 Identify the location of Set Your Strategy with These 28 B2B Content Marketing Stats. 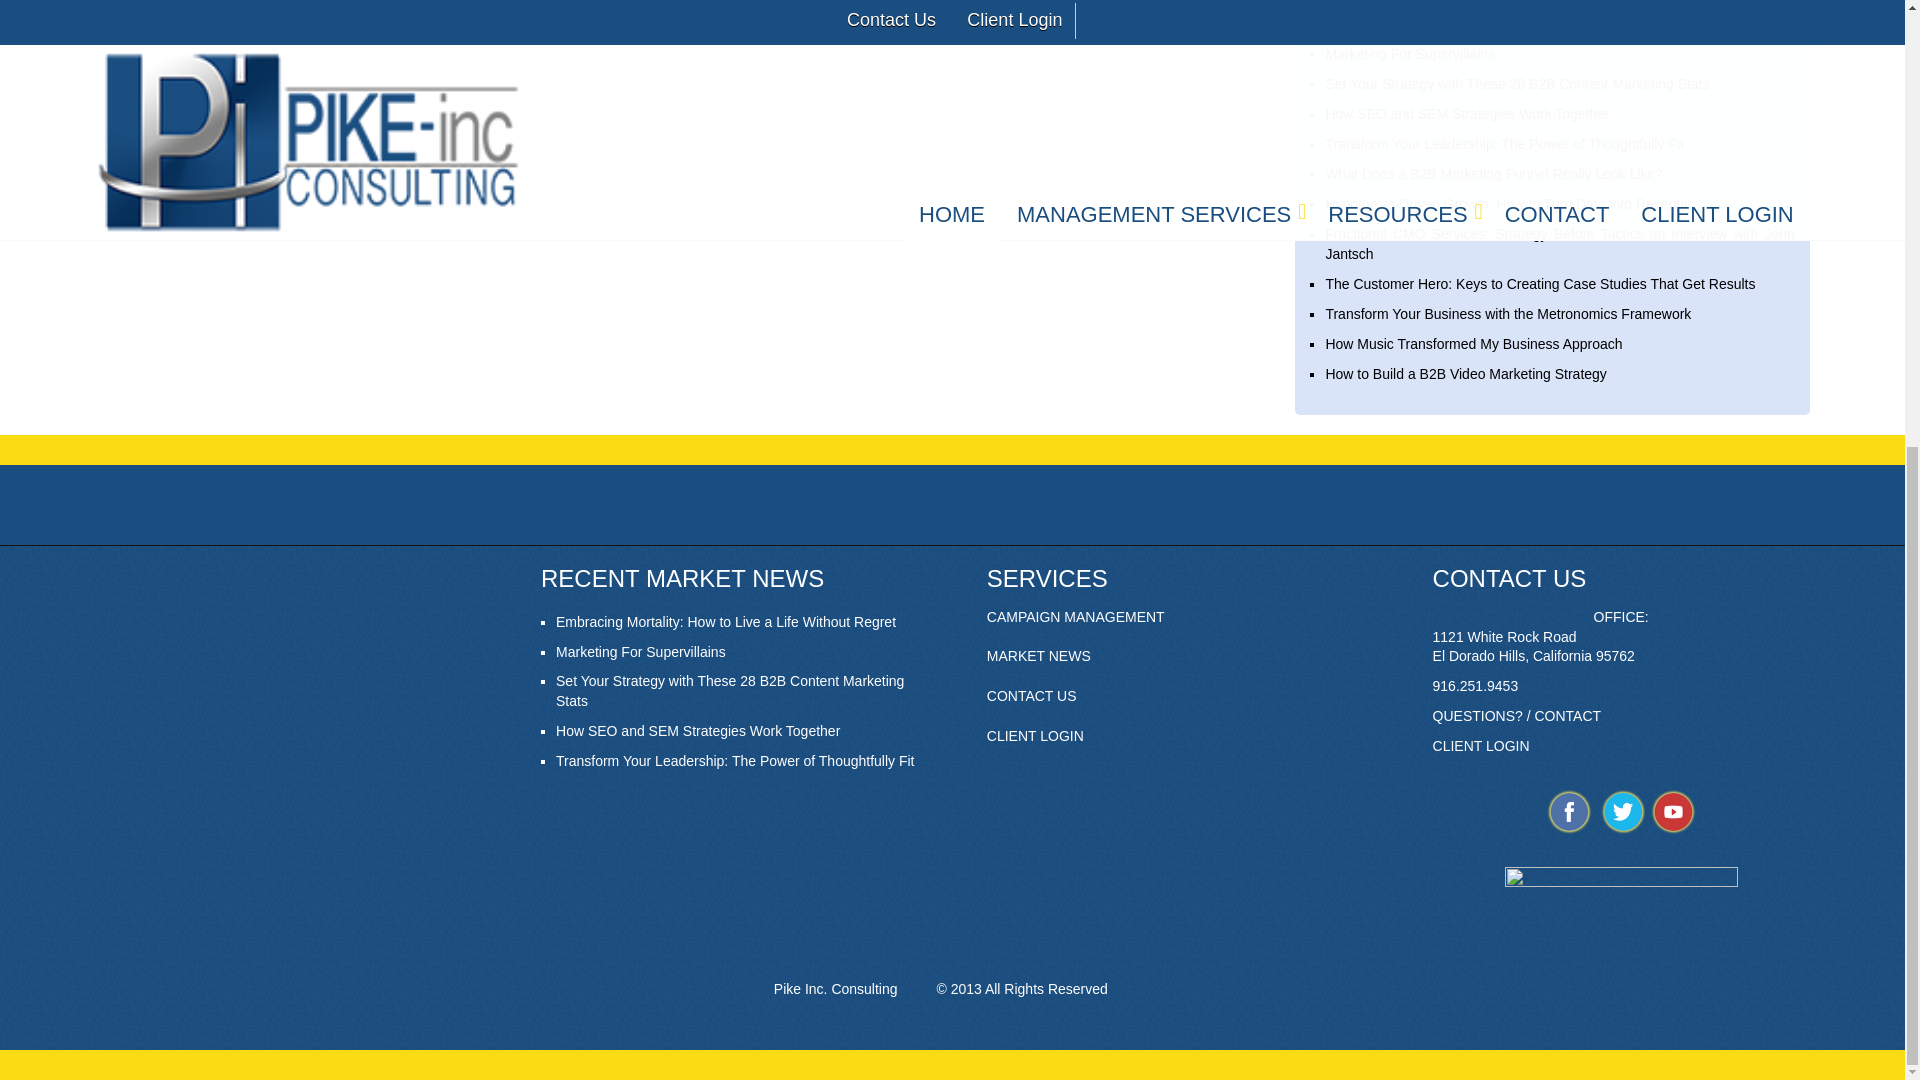
(730, 690).